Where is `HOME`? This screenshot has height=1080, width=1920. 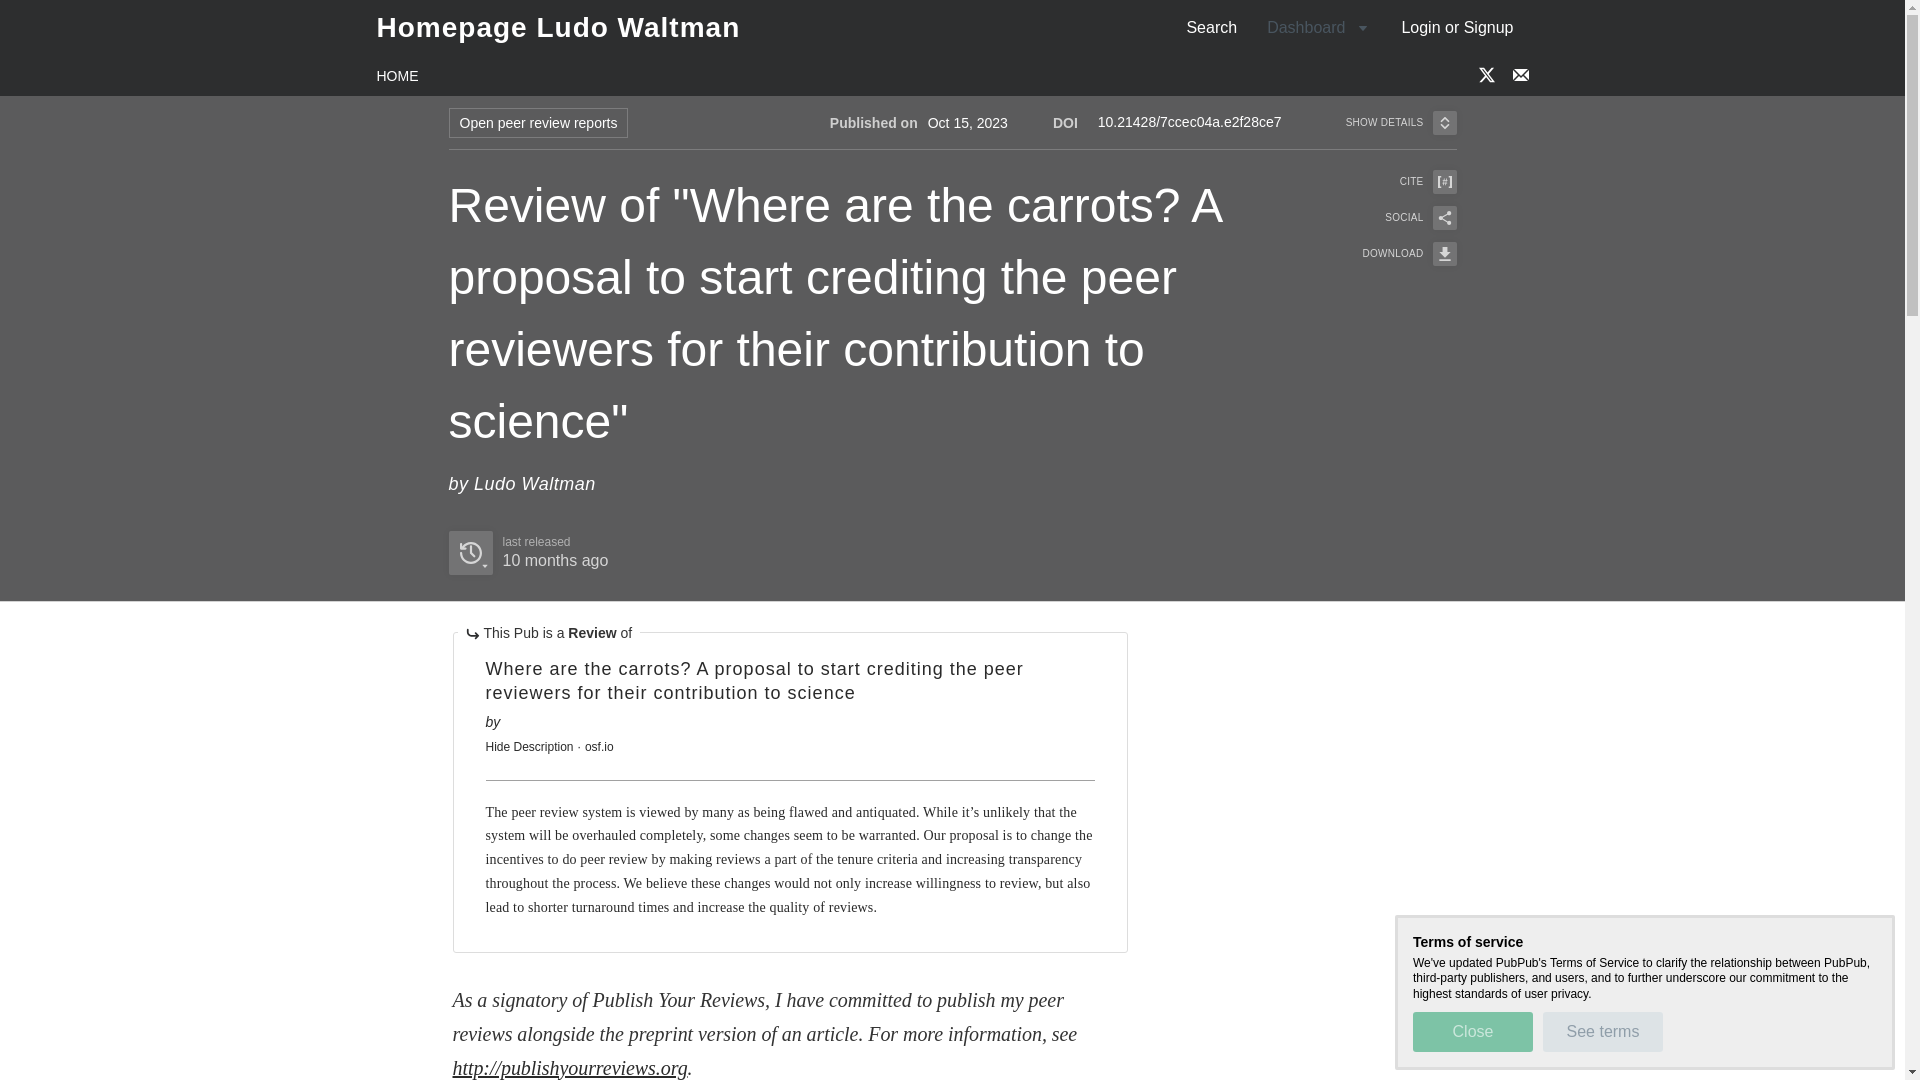
HOME is located at coordinates (397, 76).